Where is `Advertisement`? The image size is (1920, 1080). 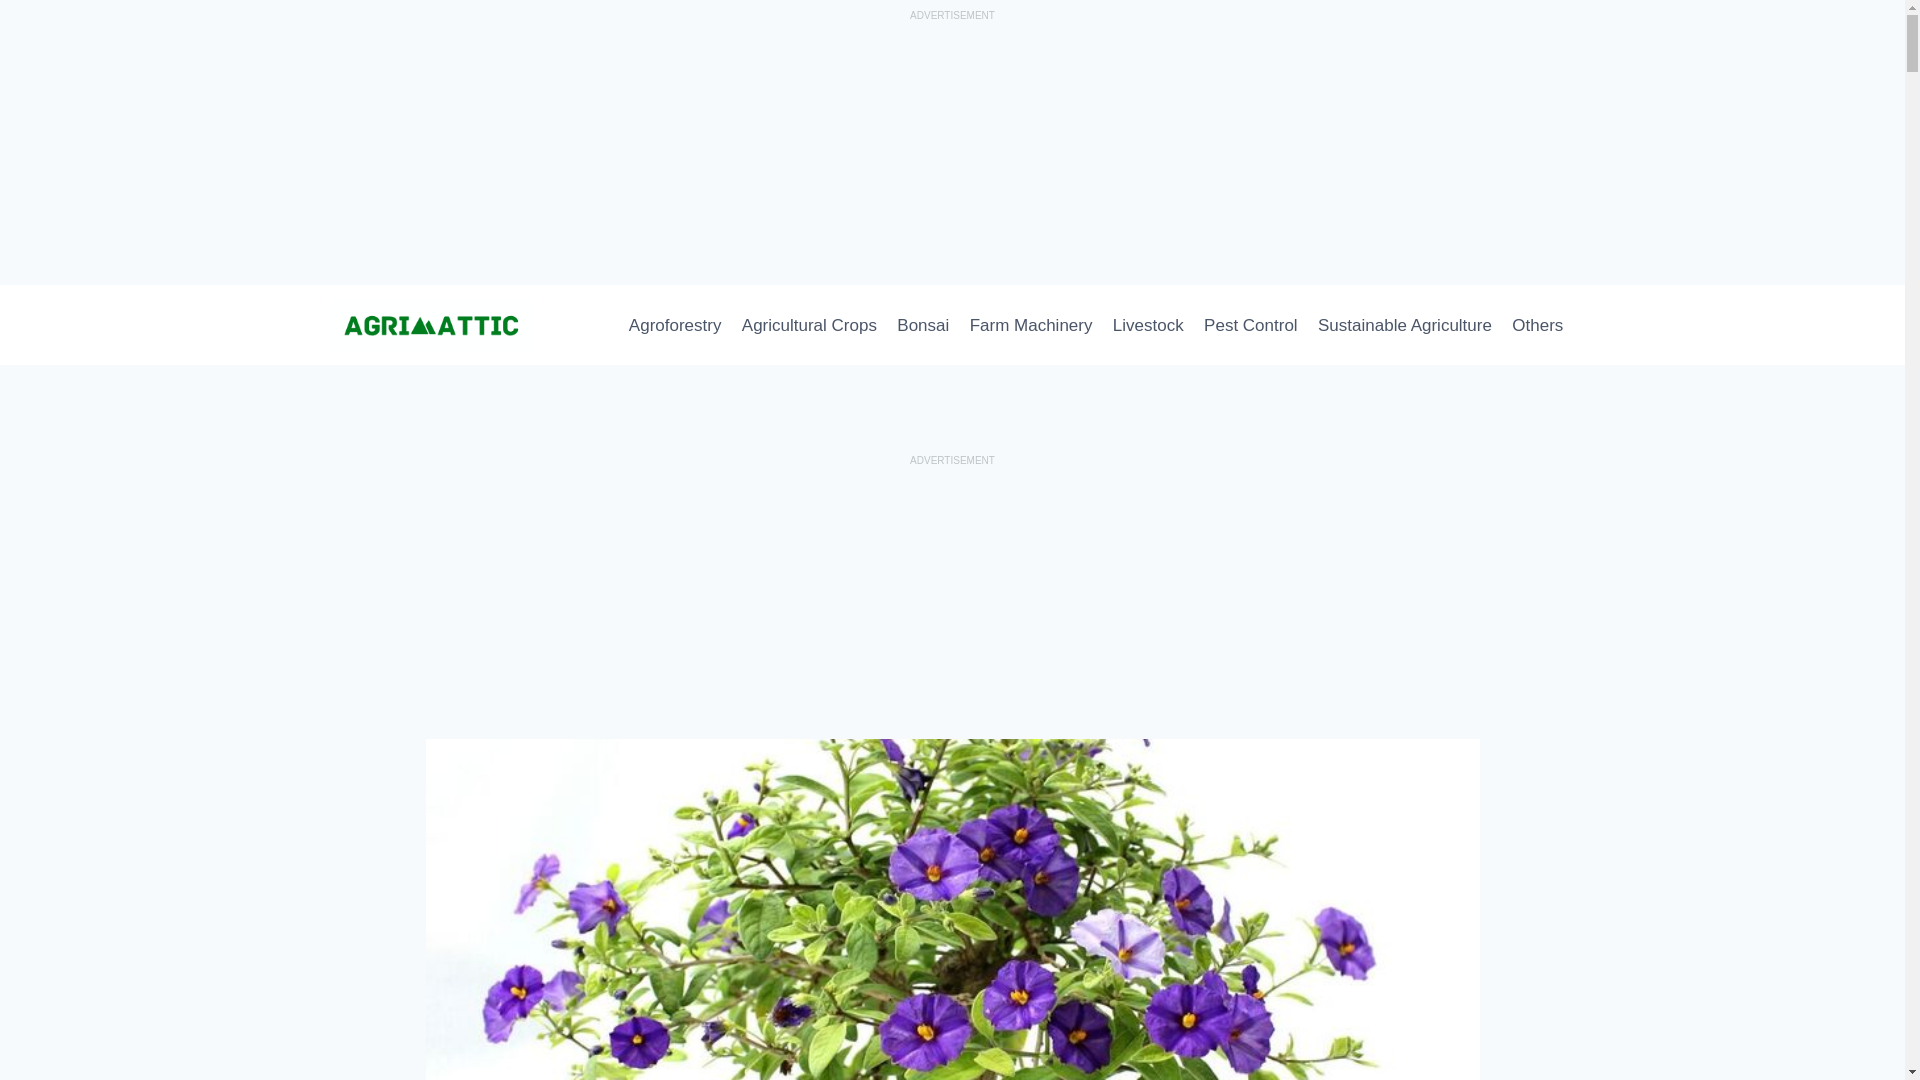 Advertisement is located at coordinates (952, 152).